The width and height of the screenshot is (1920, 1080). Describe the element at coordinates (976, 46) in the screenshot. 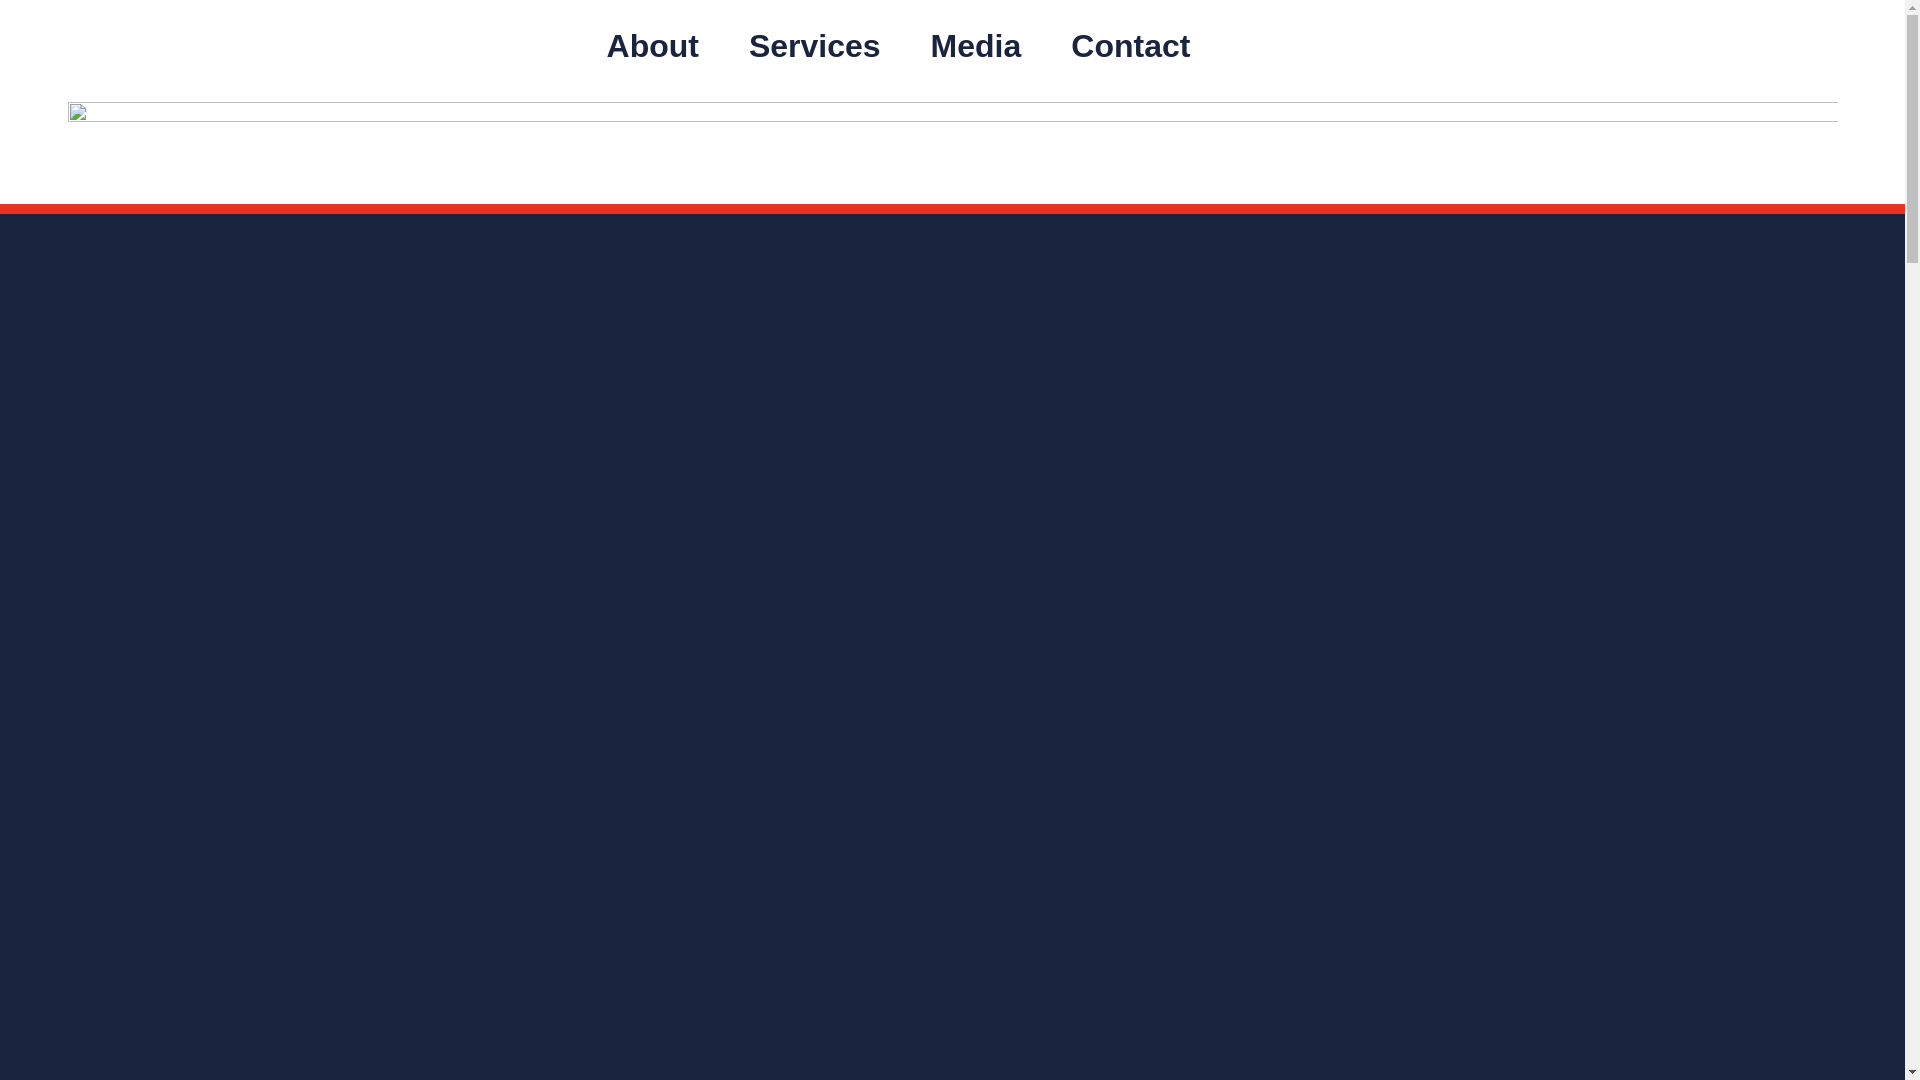

I see `Media` at that location.